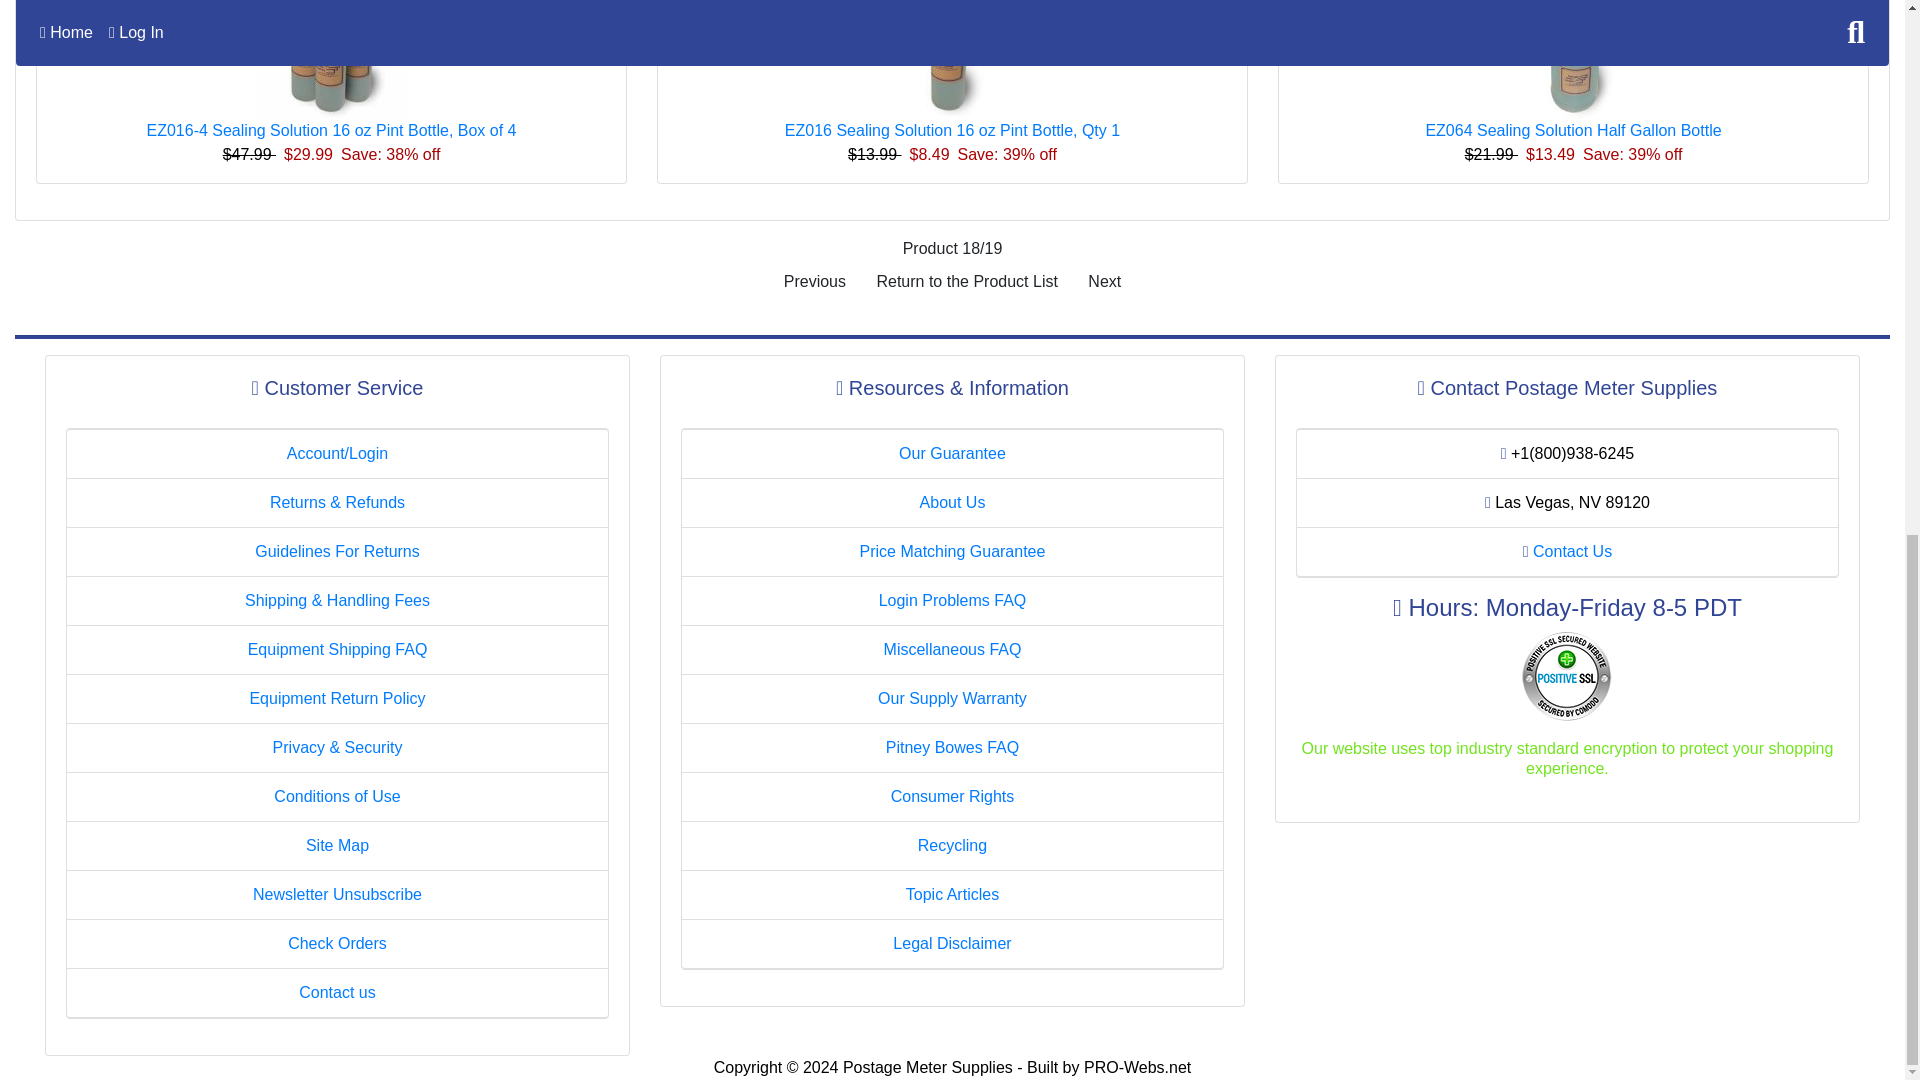 The height and width of the screenshot is (1080, 1920). I want to click on EZ016 Sealing Solution 16 oz Pint Bottle, Qty 1, so click(952, 59).